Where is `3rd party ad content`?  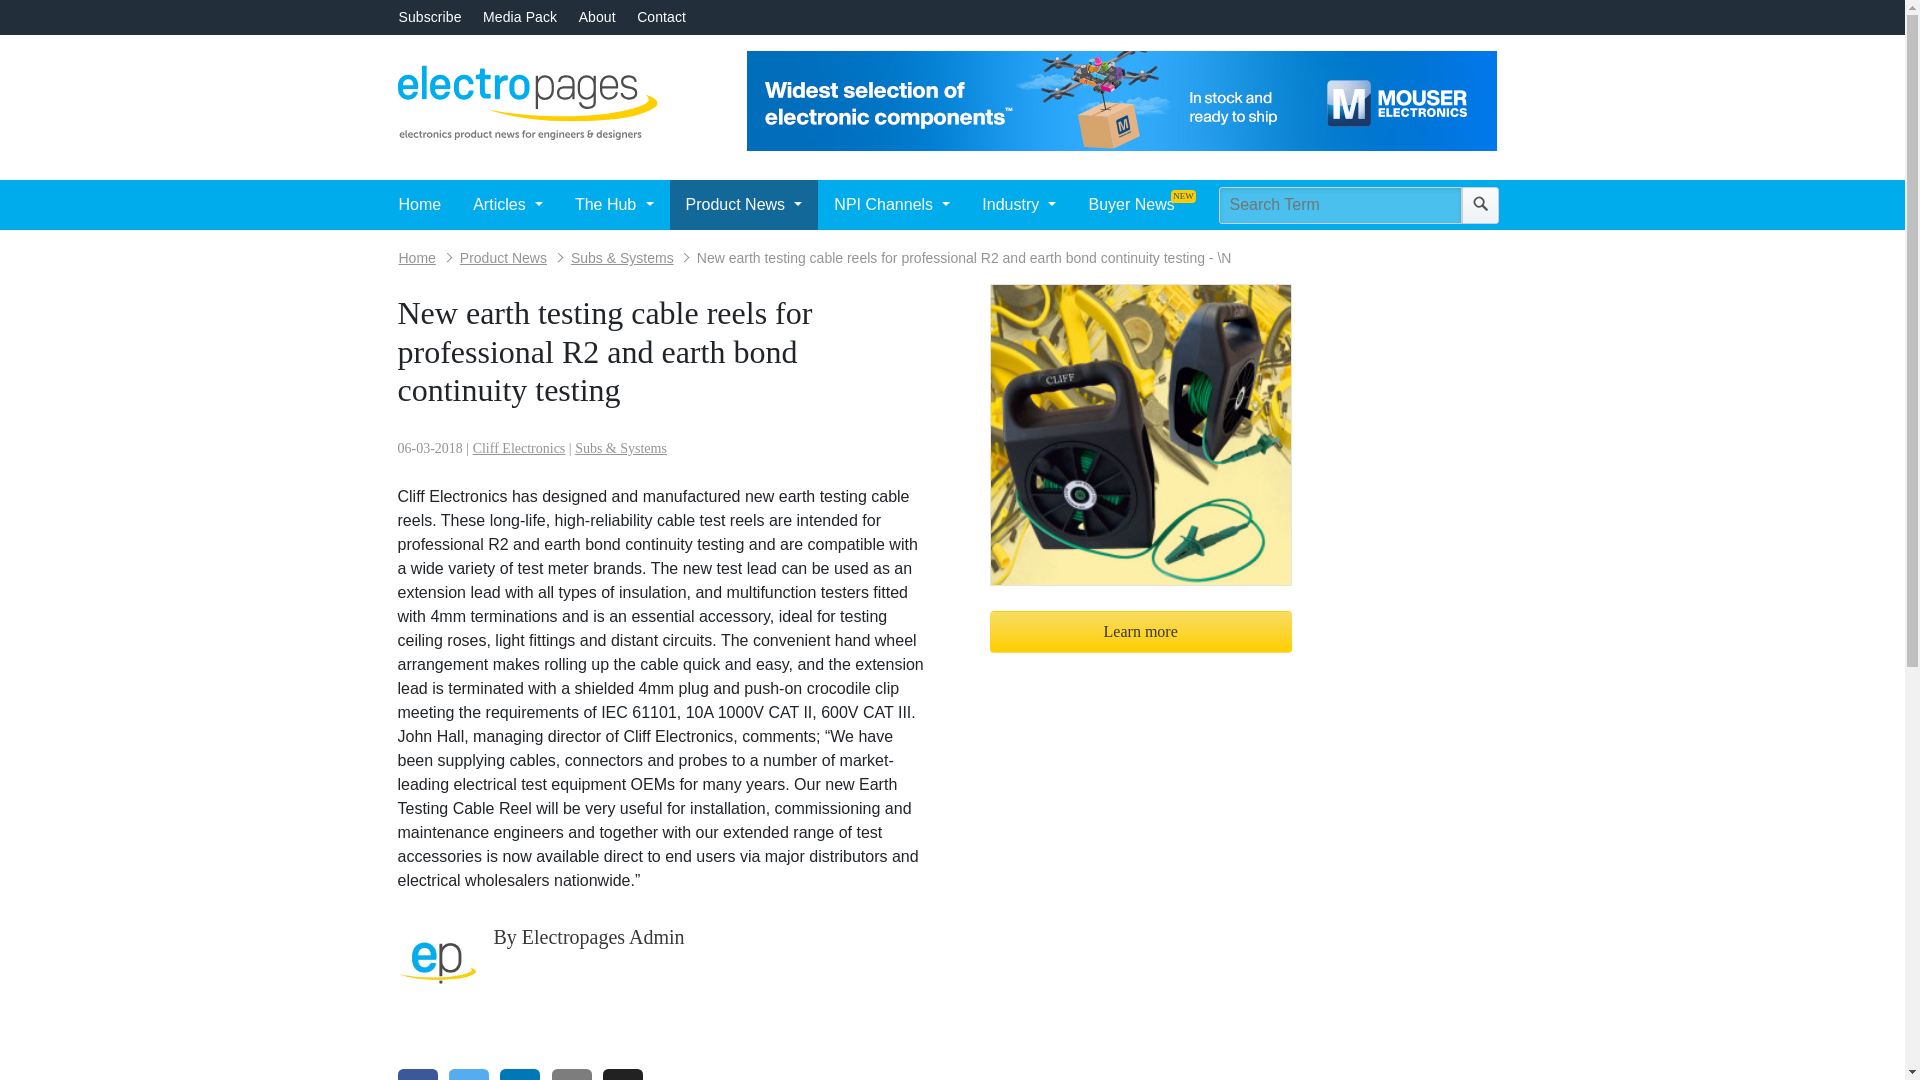
3rd party ad content is located at coordinates (1122, 100).